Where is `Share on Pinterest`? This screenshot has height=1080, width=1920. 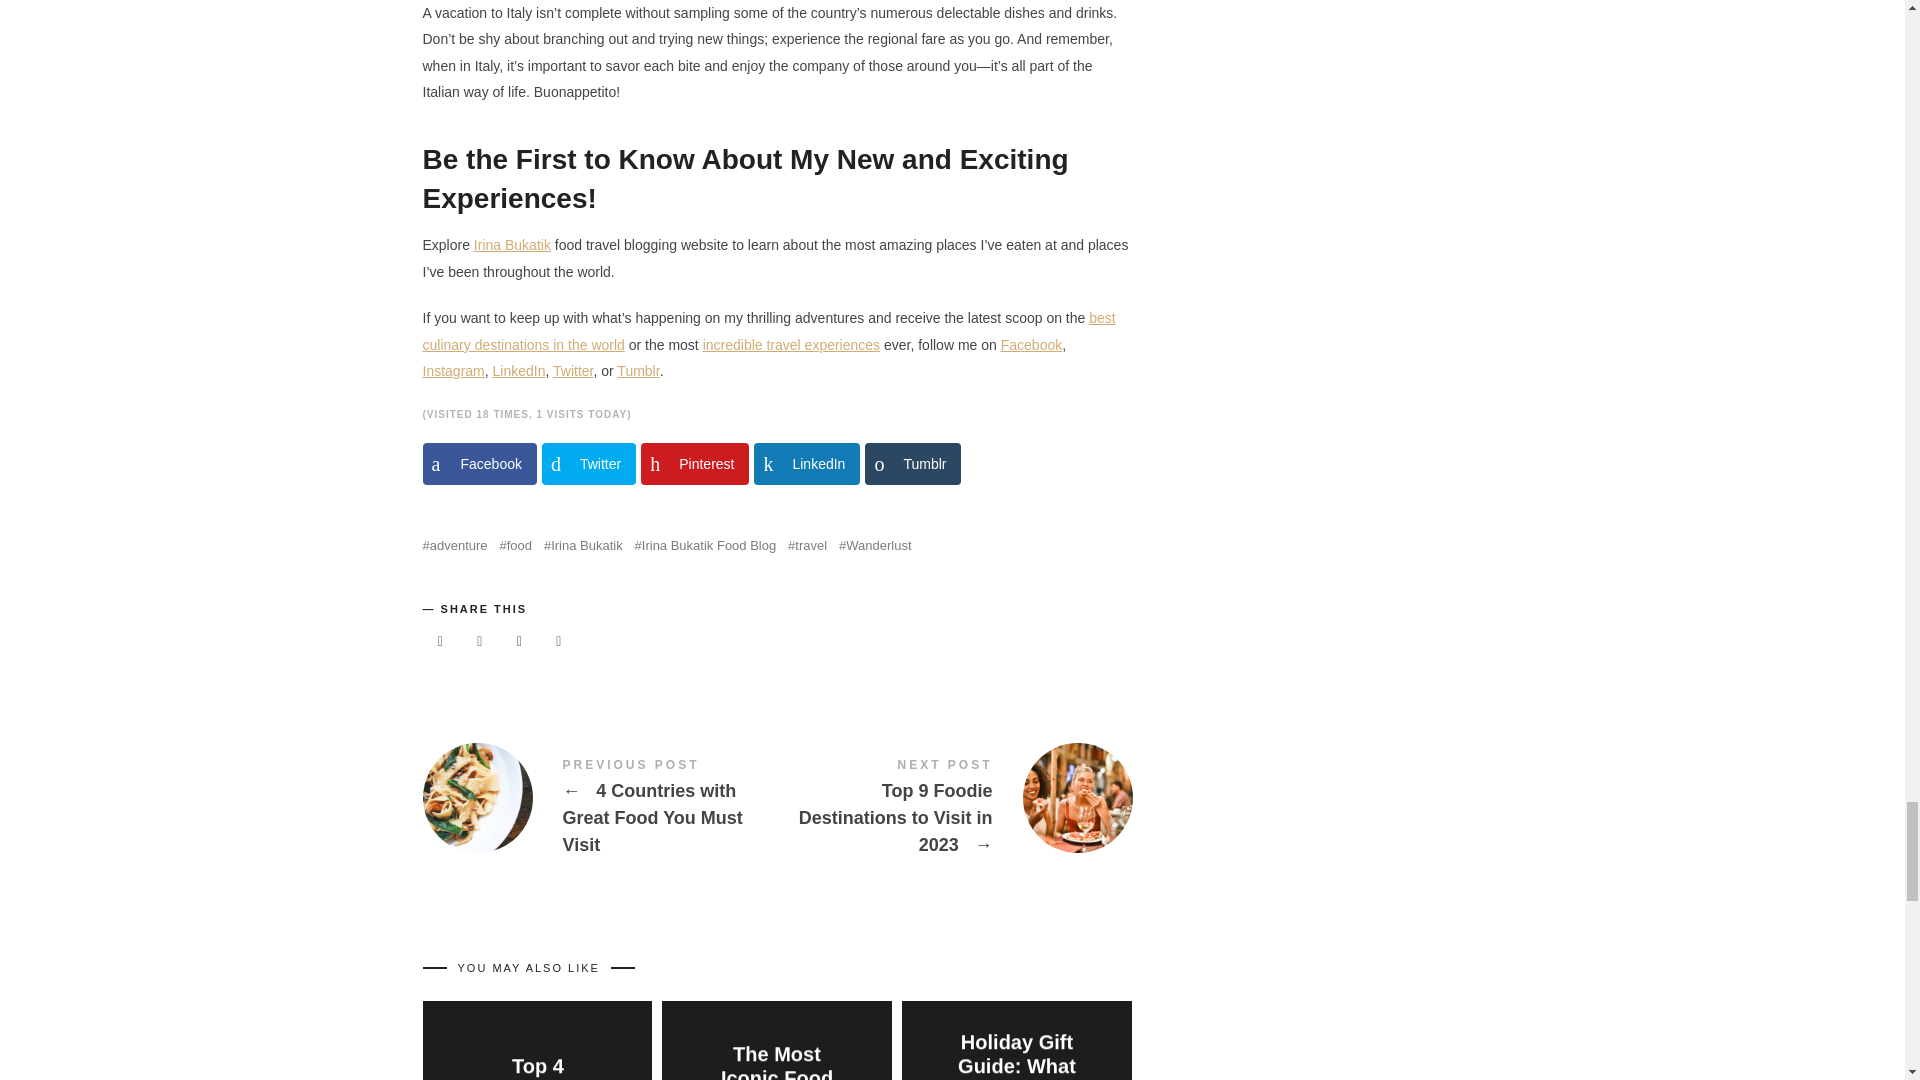 Share on Pinterest is located at coordinates (694, 463).